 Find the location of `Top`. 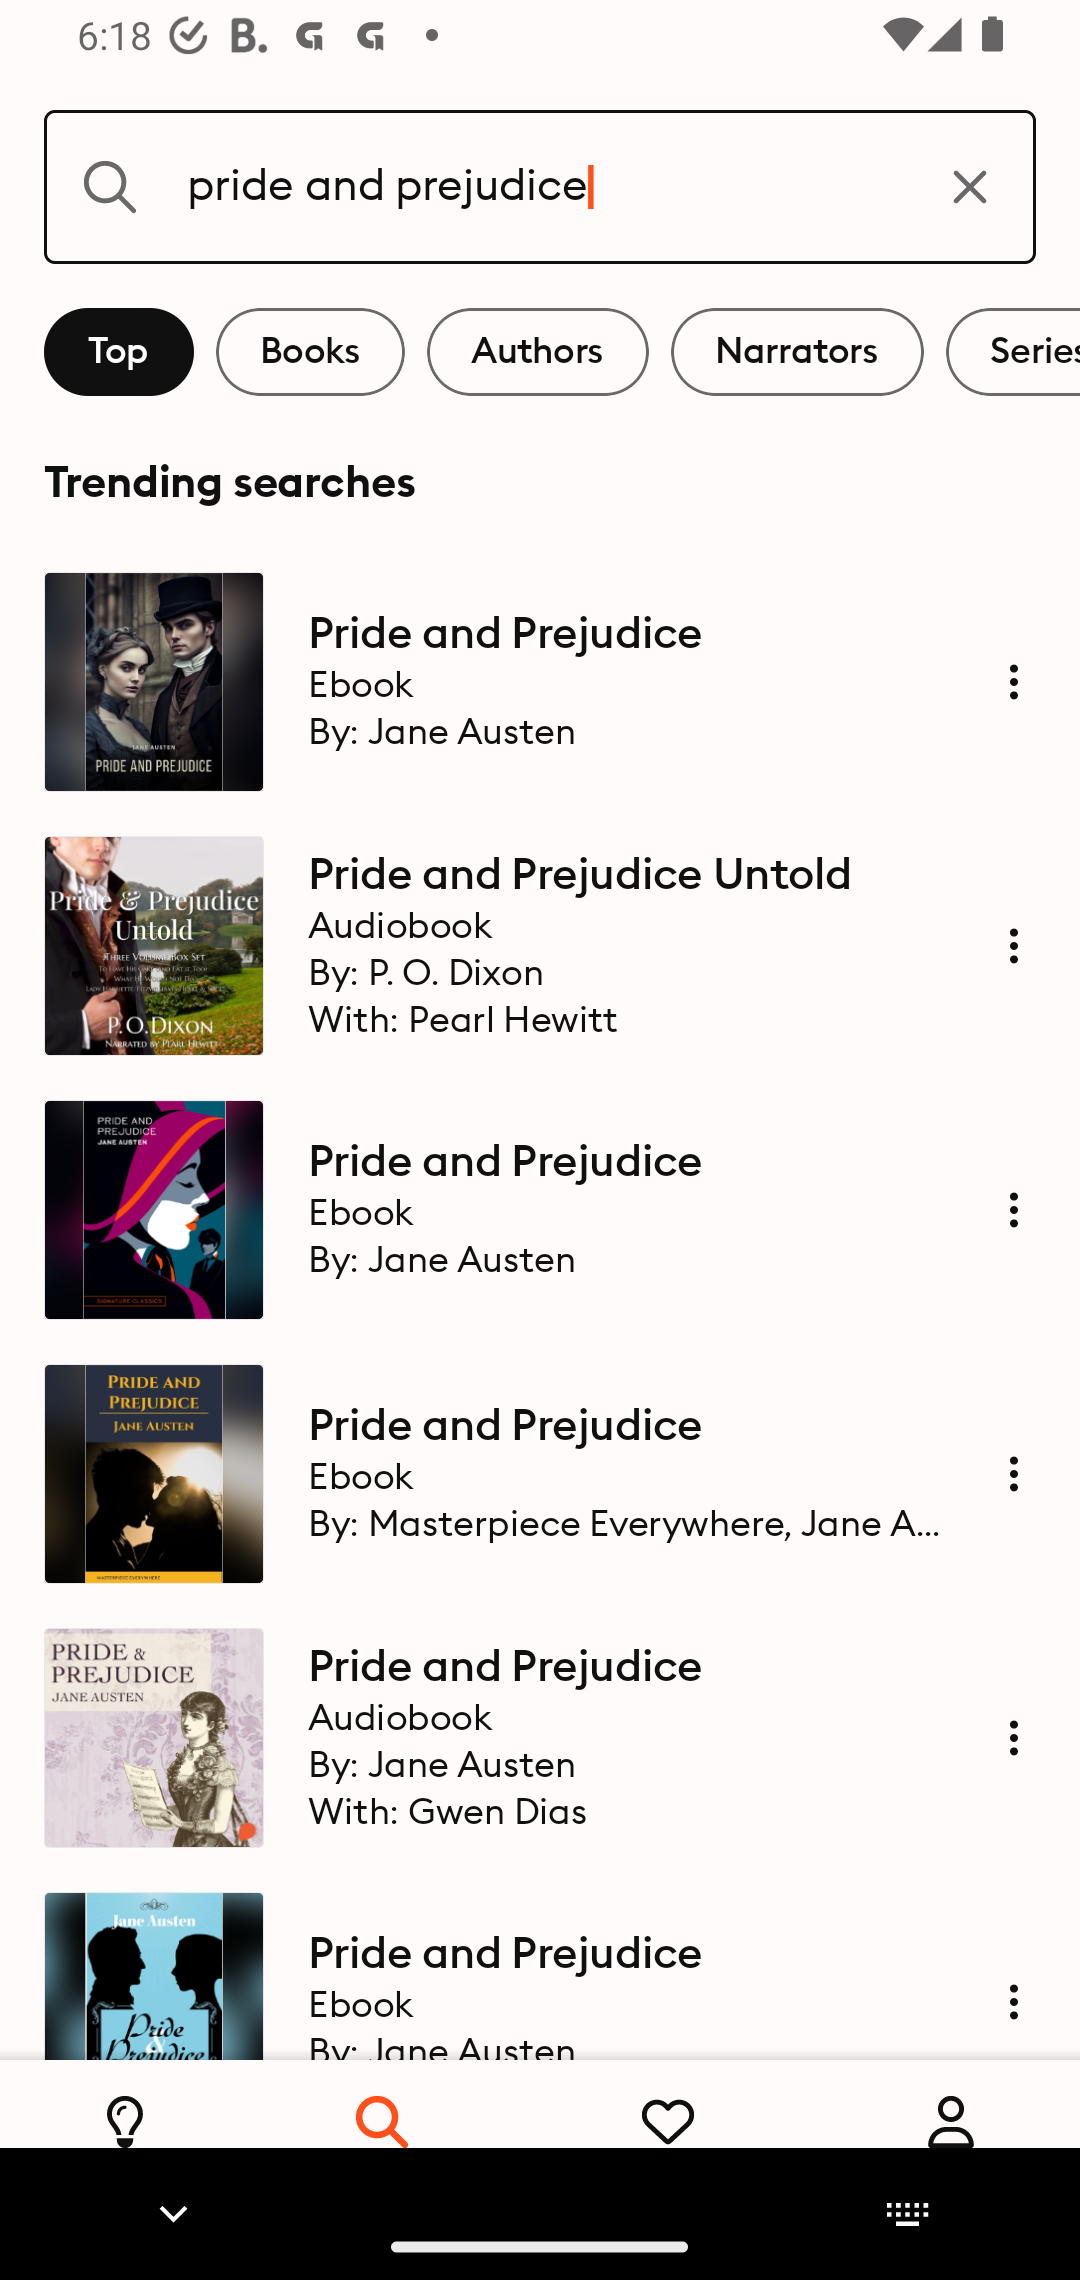

Top is located at coordinates (119, 352).